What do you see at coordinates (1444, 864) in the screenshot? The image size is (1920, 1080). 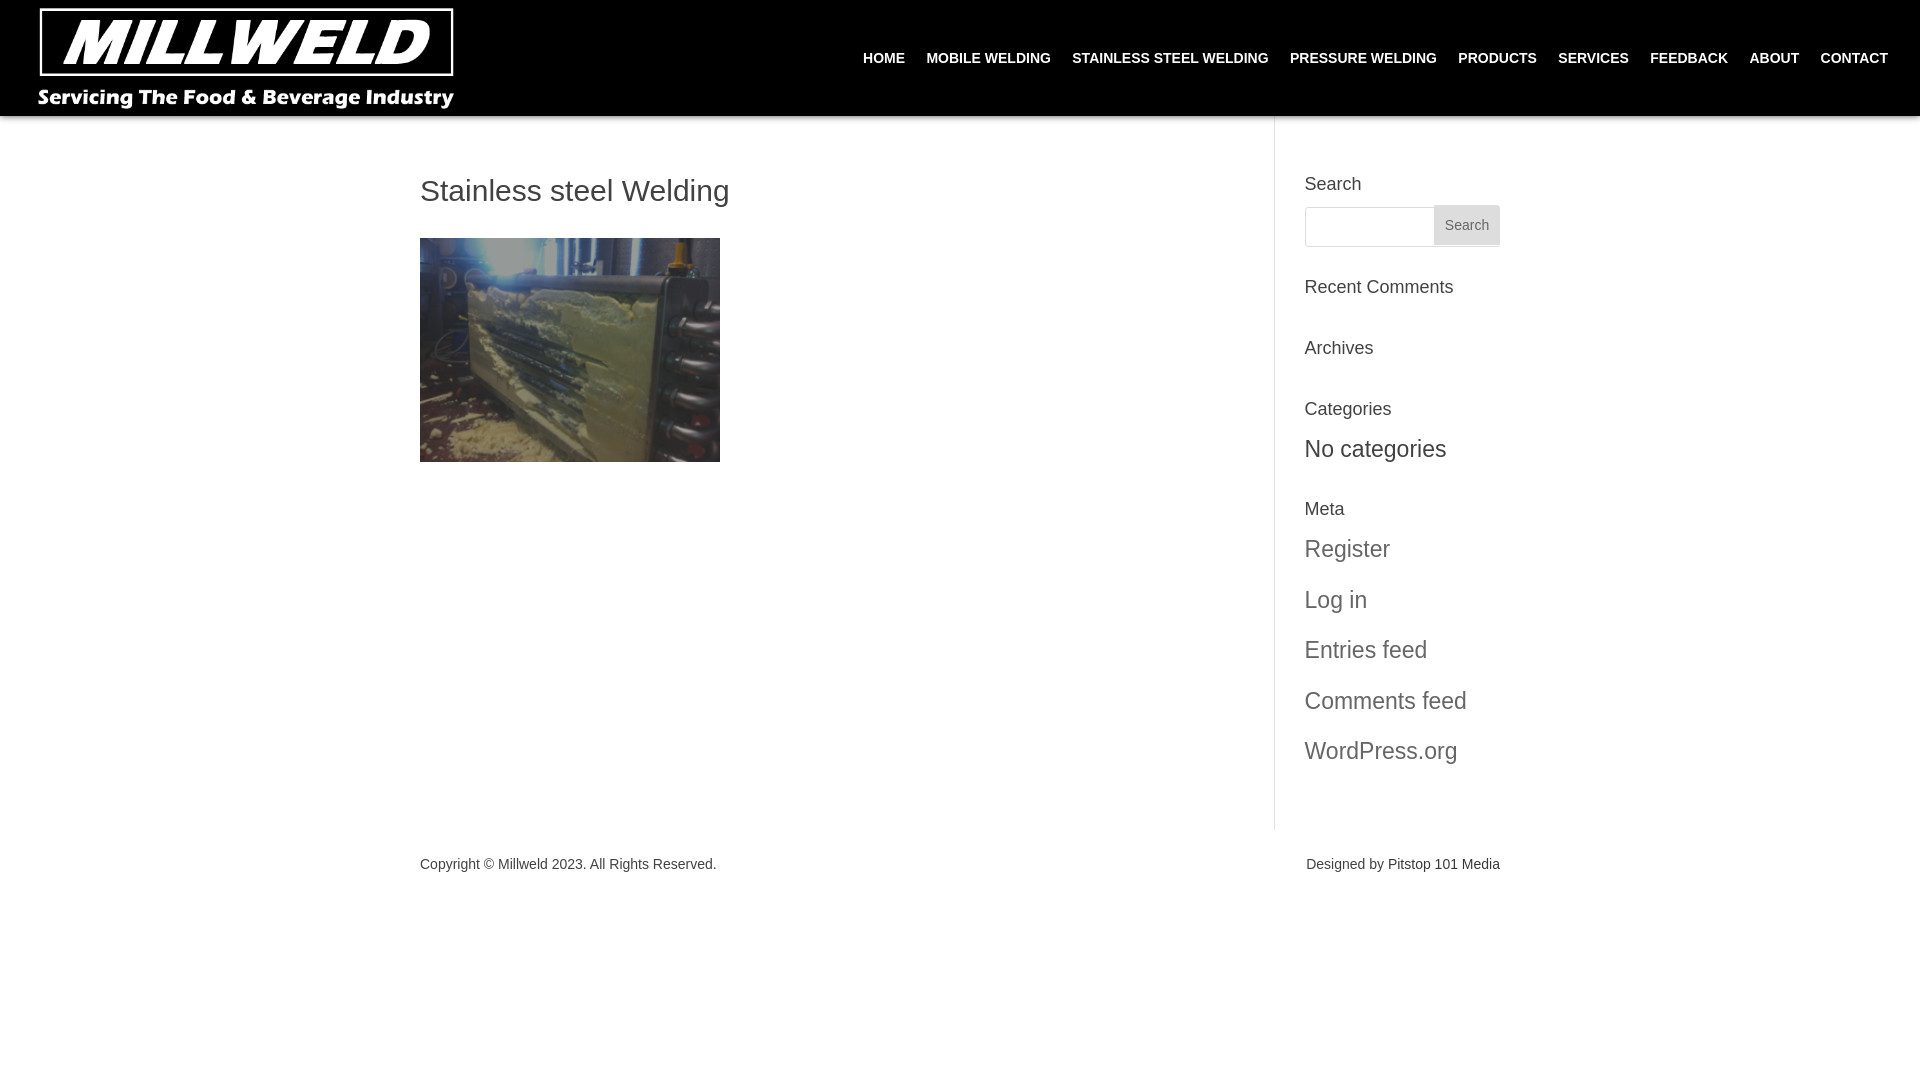 I see `Pitstop 101 Media` at bounding box center [1444, 864].